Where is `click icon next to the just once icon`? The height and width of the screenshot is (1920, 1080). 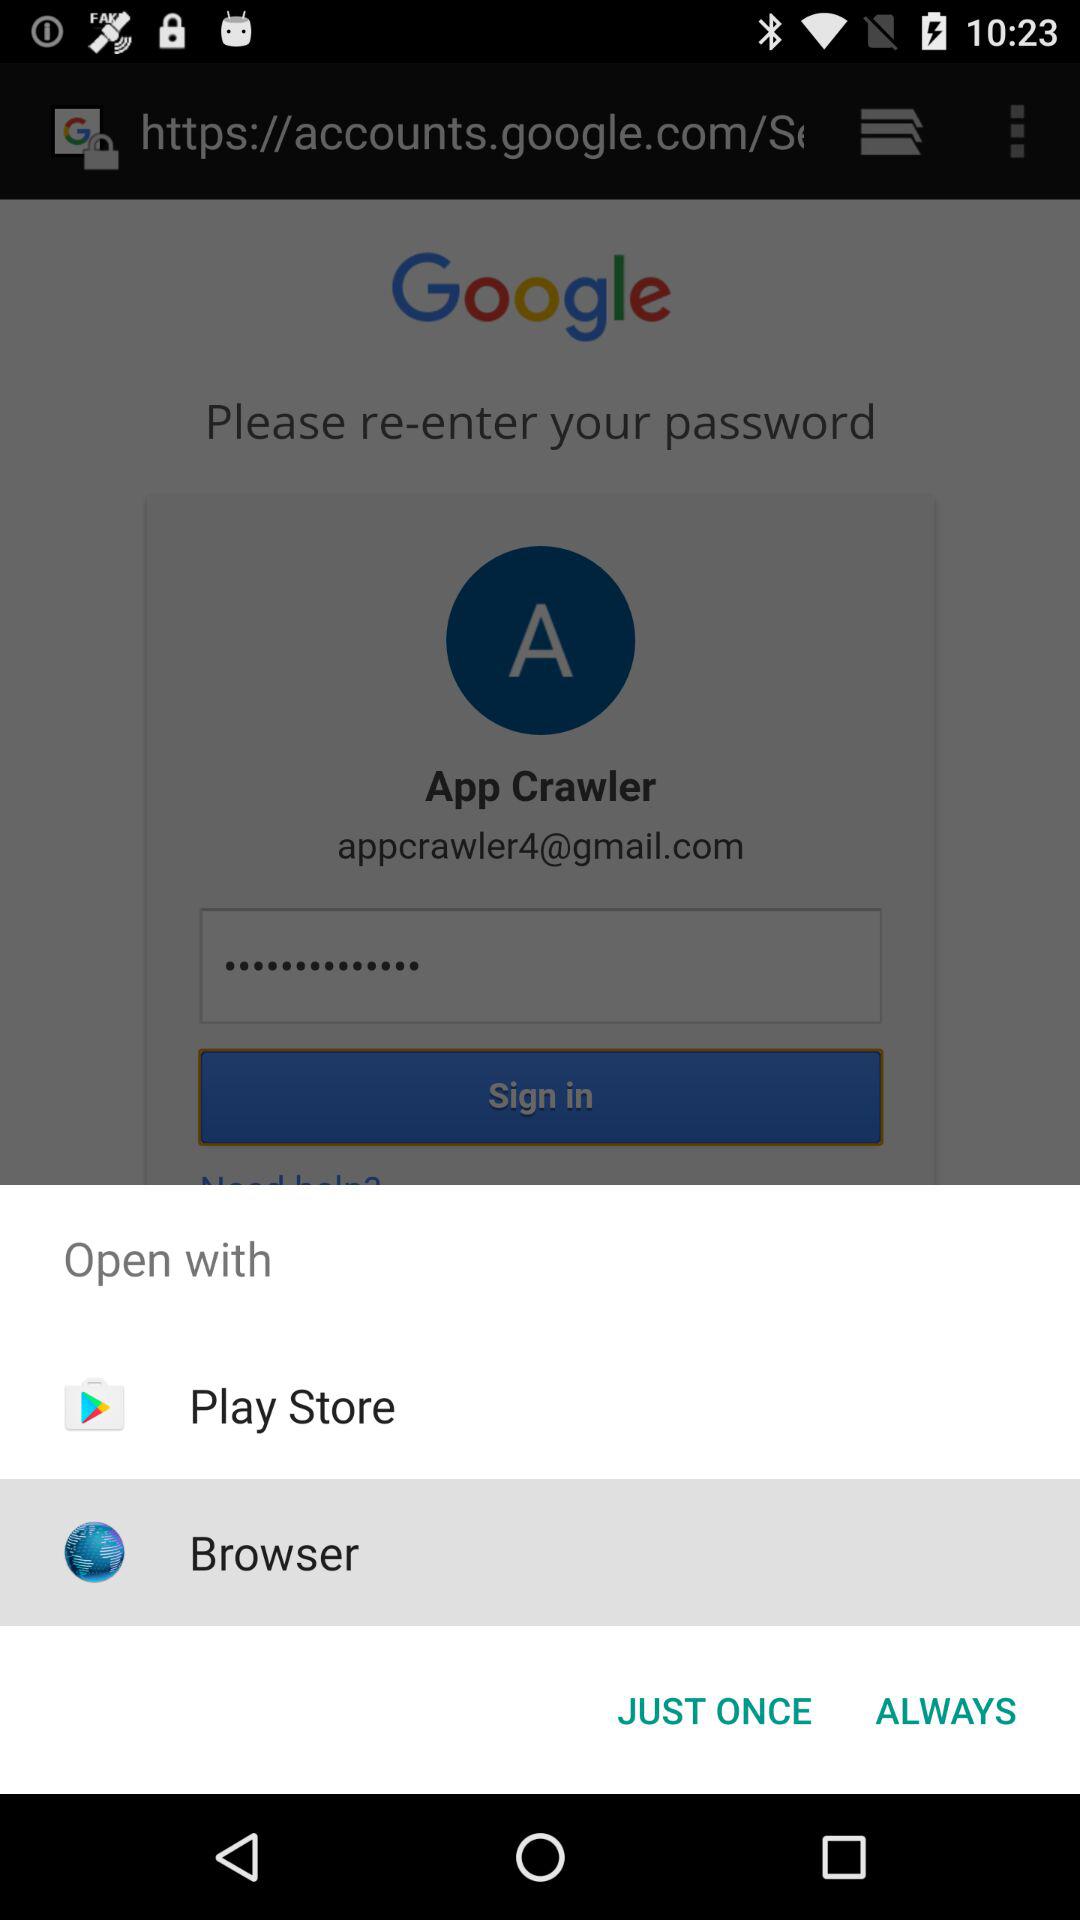
click icon next to the just once icon is located at coordinates (946, 1710).